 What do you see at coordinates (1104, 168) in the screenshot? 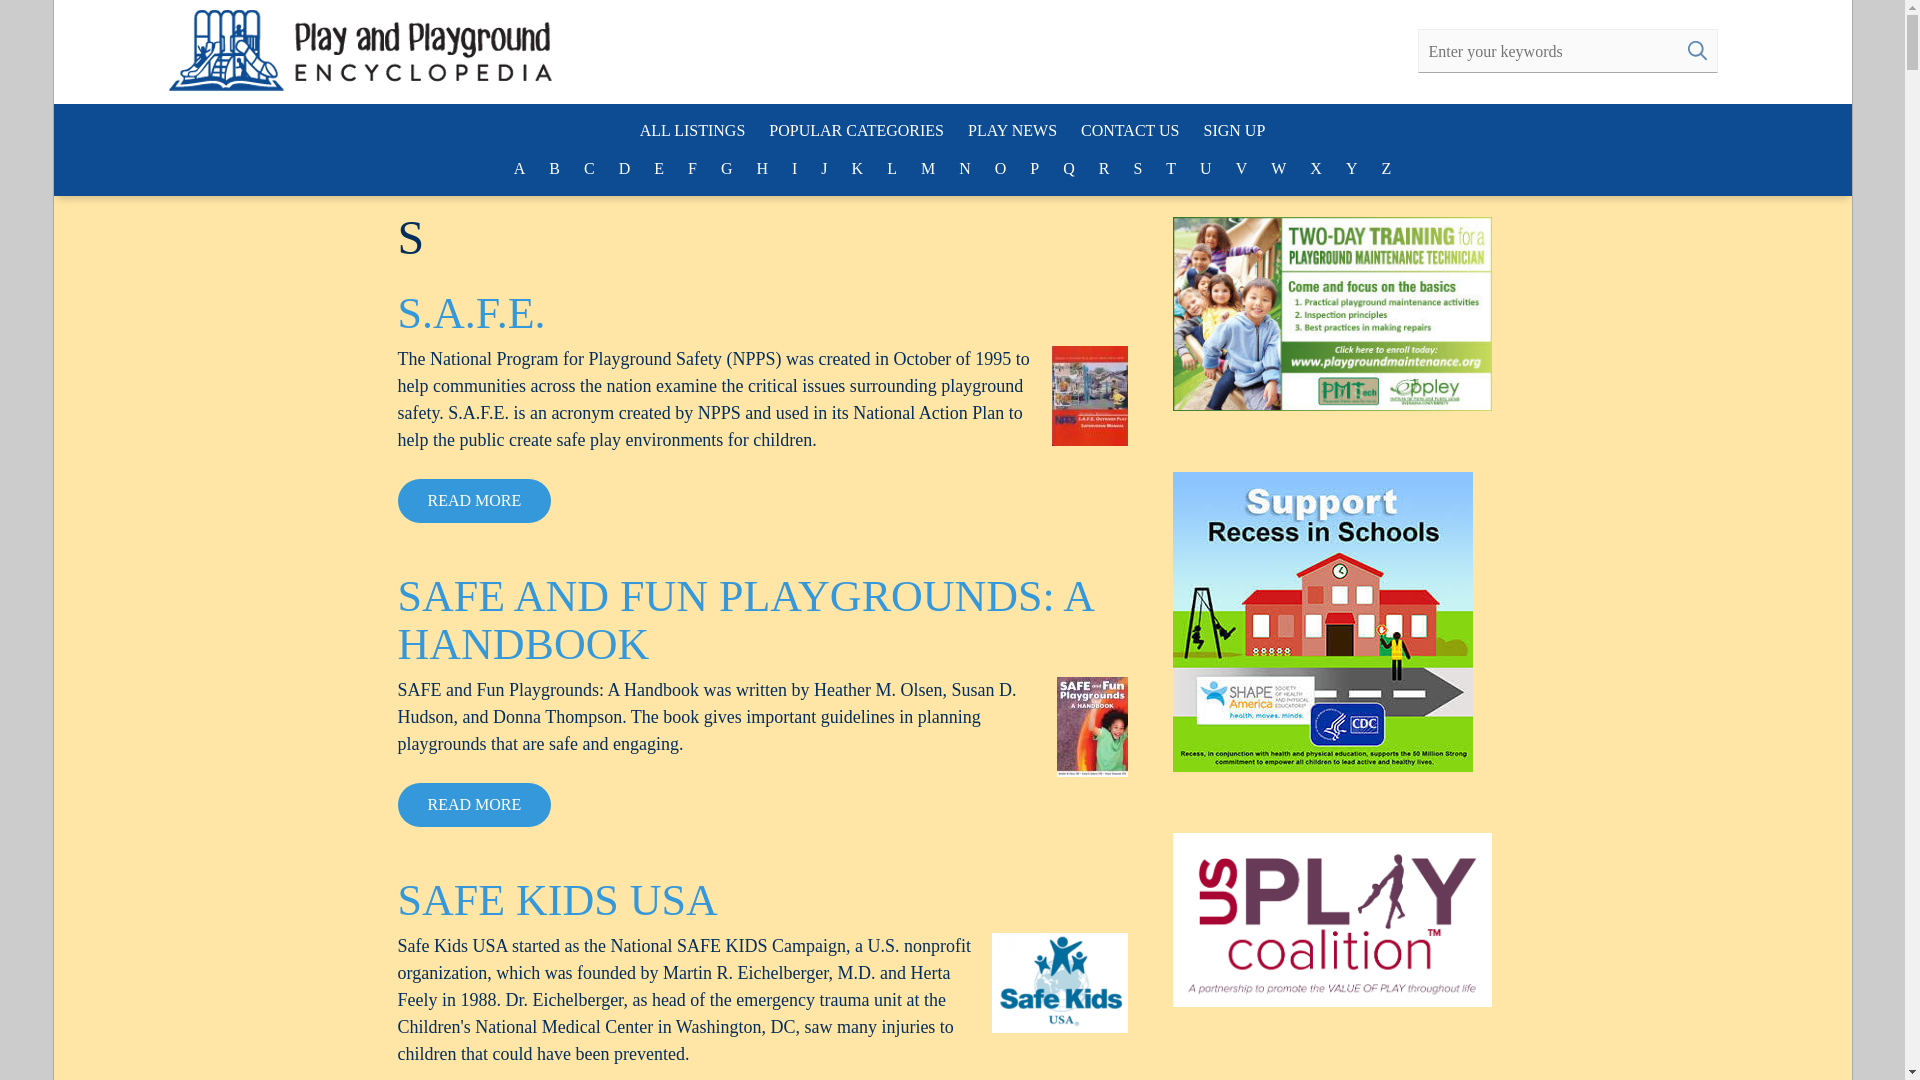
I see `R` at bounding box center [1104, 168].